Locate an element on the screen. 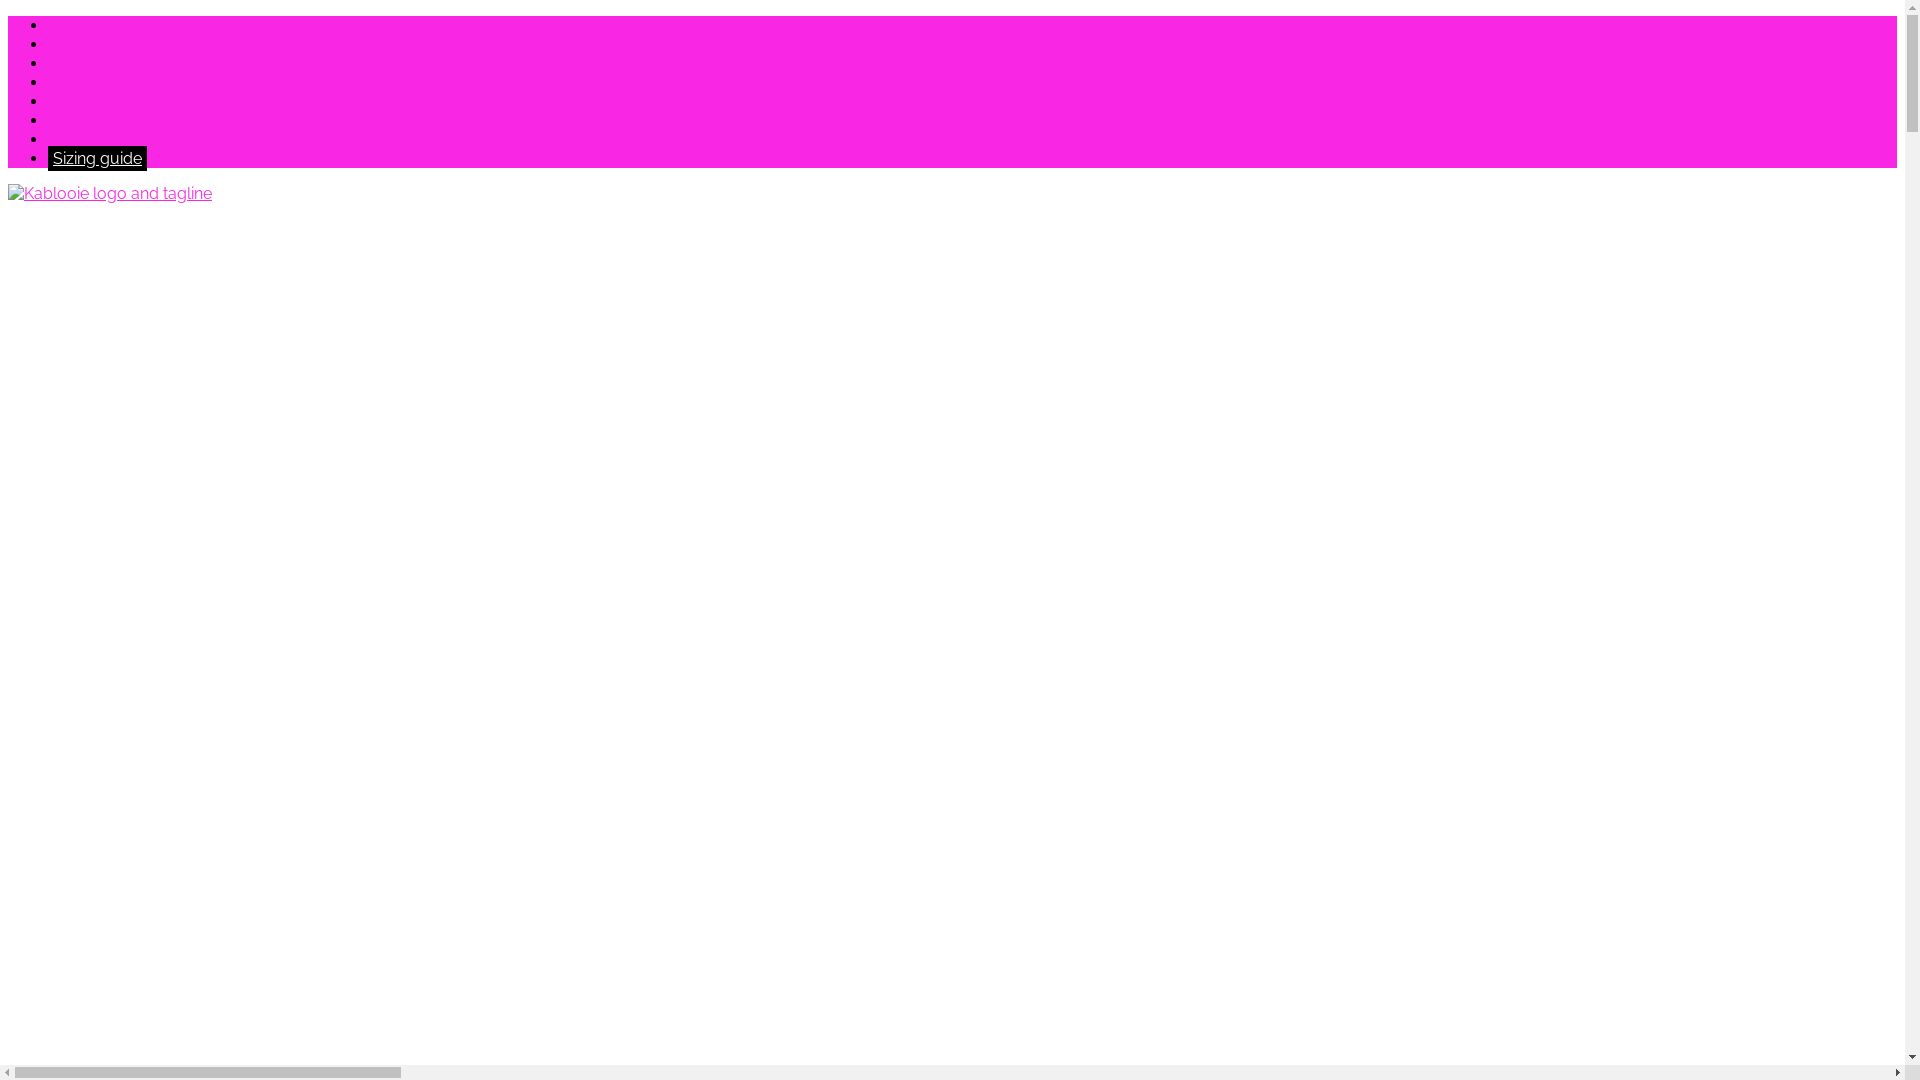 The height and width of the screenshot is (1080, 1920). Reviews is located at coordinates (78, 102).